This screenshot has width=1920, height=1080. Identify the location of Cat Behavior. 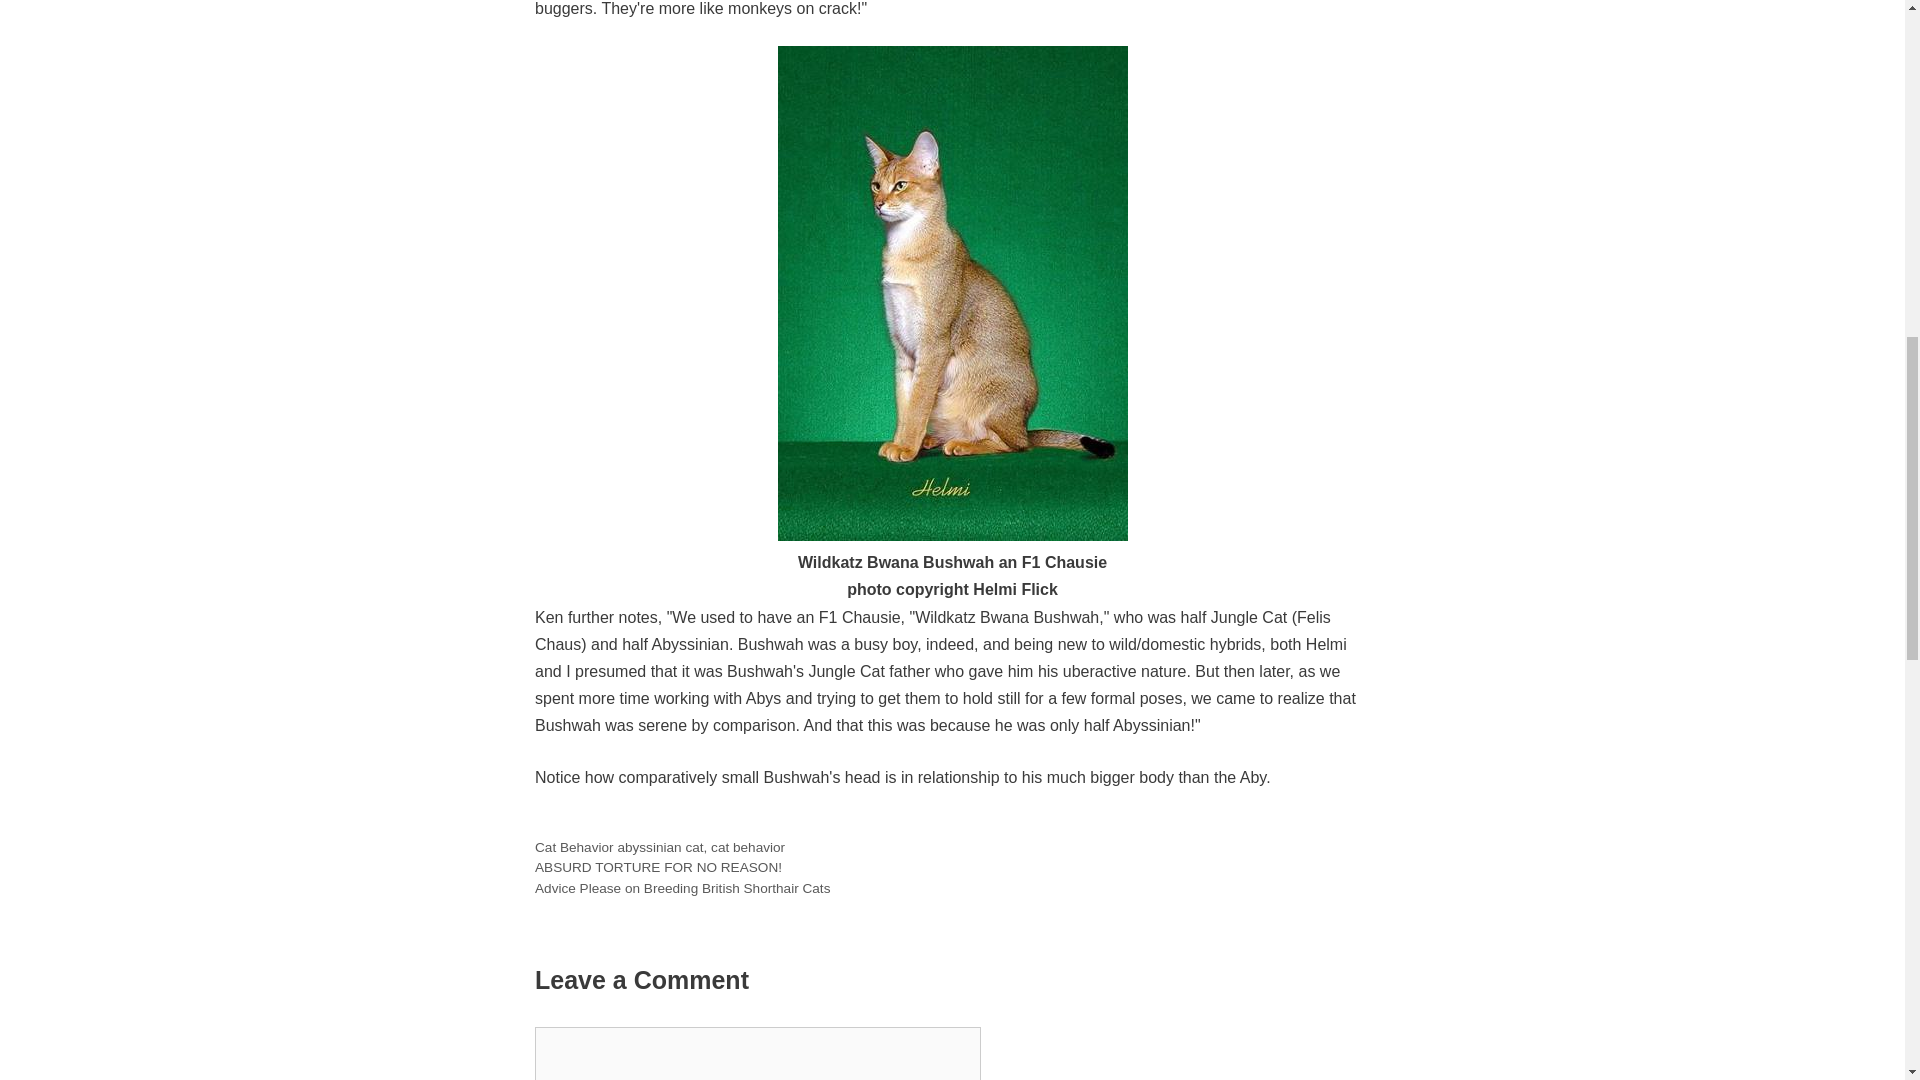
(574, 848).